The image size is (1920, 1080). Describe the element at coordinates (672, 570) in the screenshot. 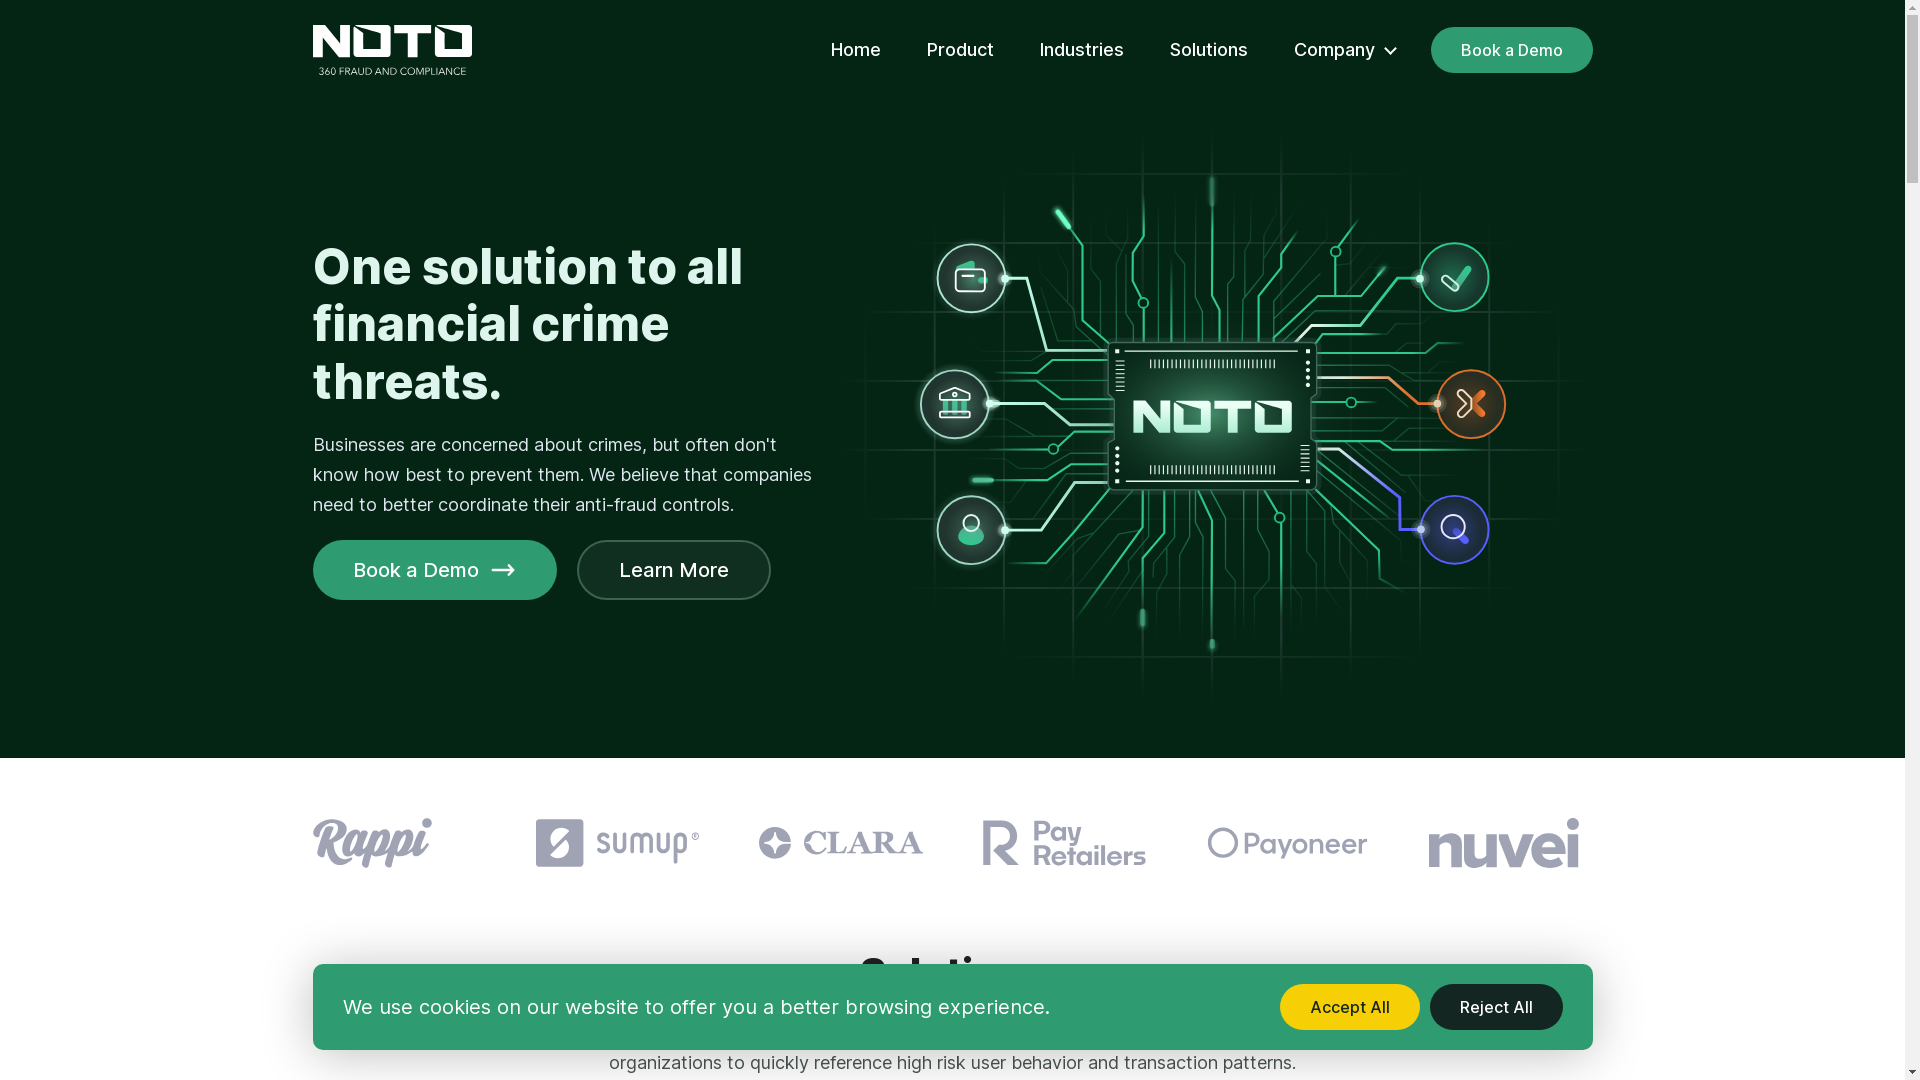

I see `Learn More` at that location.